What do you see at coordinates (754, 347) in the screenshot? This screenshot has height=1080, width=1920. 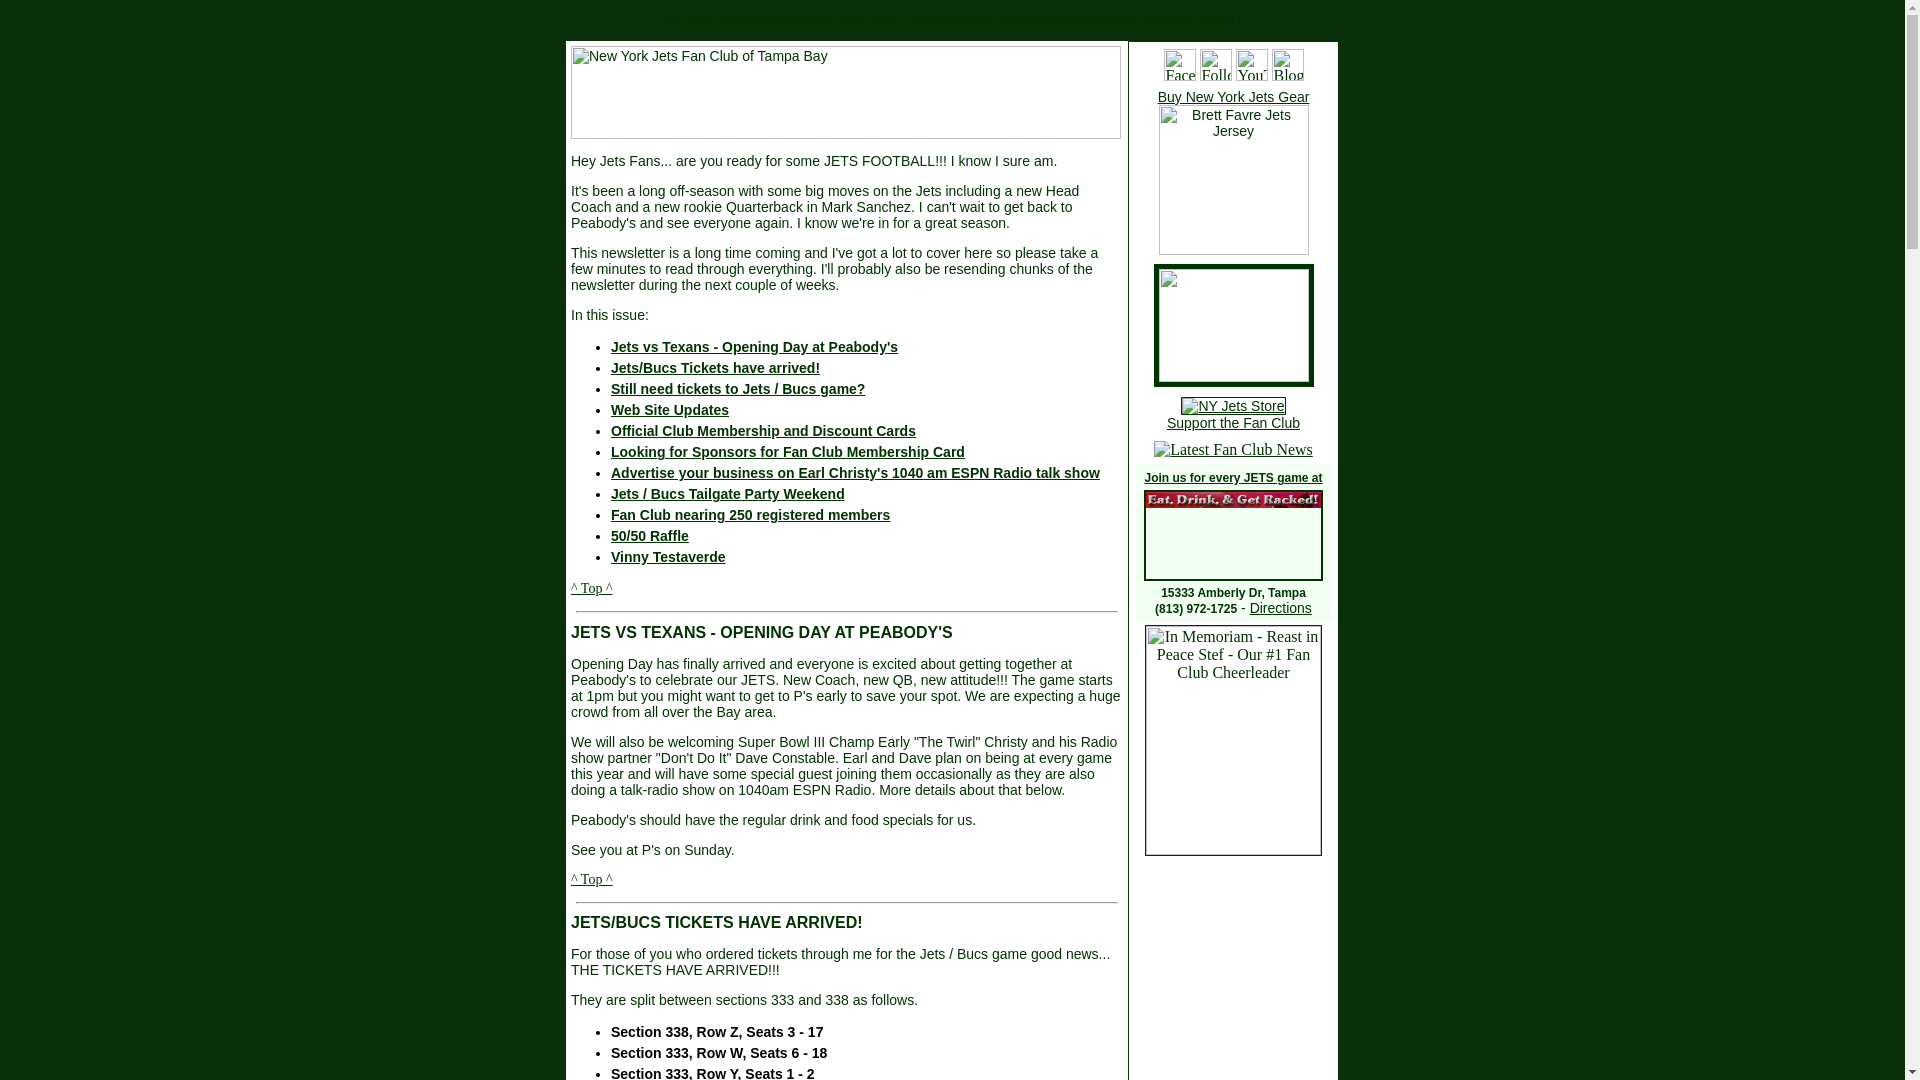 I see `Jets vs Texans - Opening Day at Peabody's` at bounding box center [754, 347].